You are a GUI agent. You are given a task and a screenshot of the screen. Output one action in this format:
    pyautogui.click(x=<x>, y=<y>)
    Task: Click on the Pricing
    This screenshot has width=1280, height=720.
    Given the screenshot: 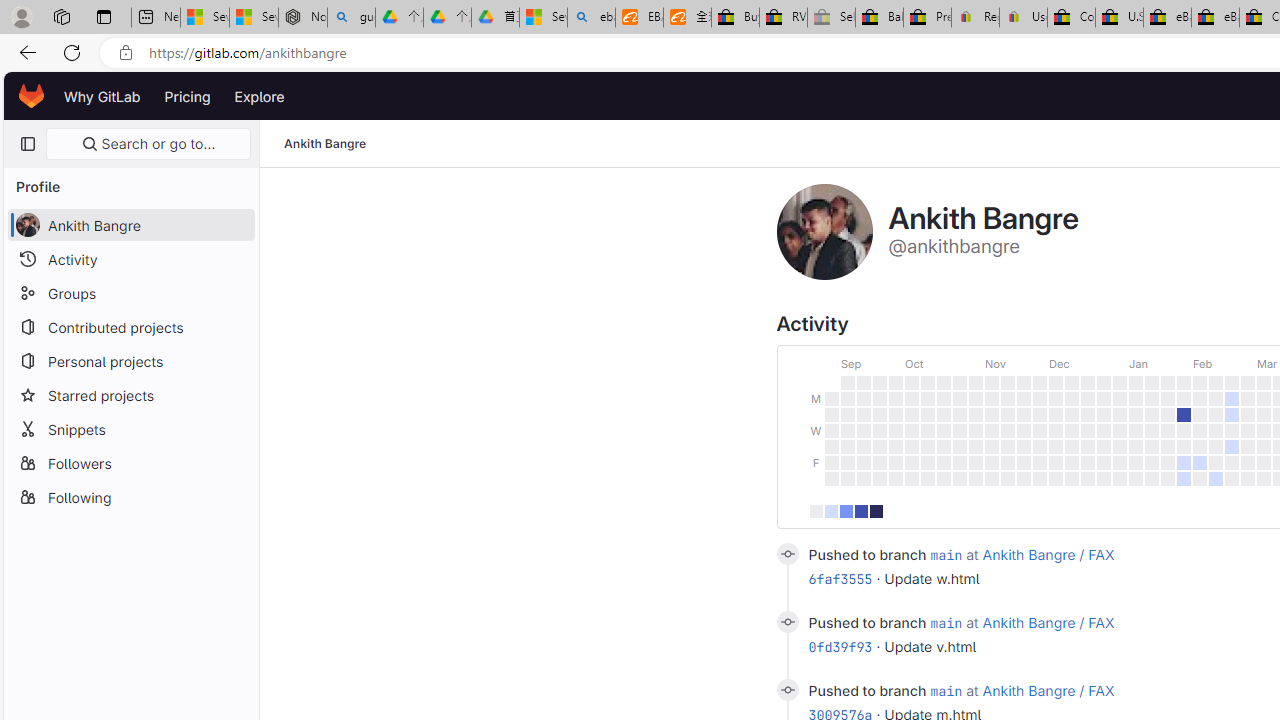 What is the action you would take?
    pyautogui.click(x=187, y=96)
    